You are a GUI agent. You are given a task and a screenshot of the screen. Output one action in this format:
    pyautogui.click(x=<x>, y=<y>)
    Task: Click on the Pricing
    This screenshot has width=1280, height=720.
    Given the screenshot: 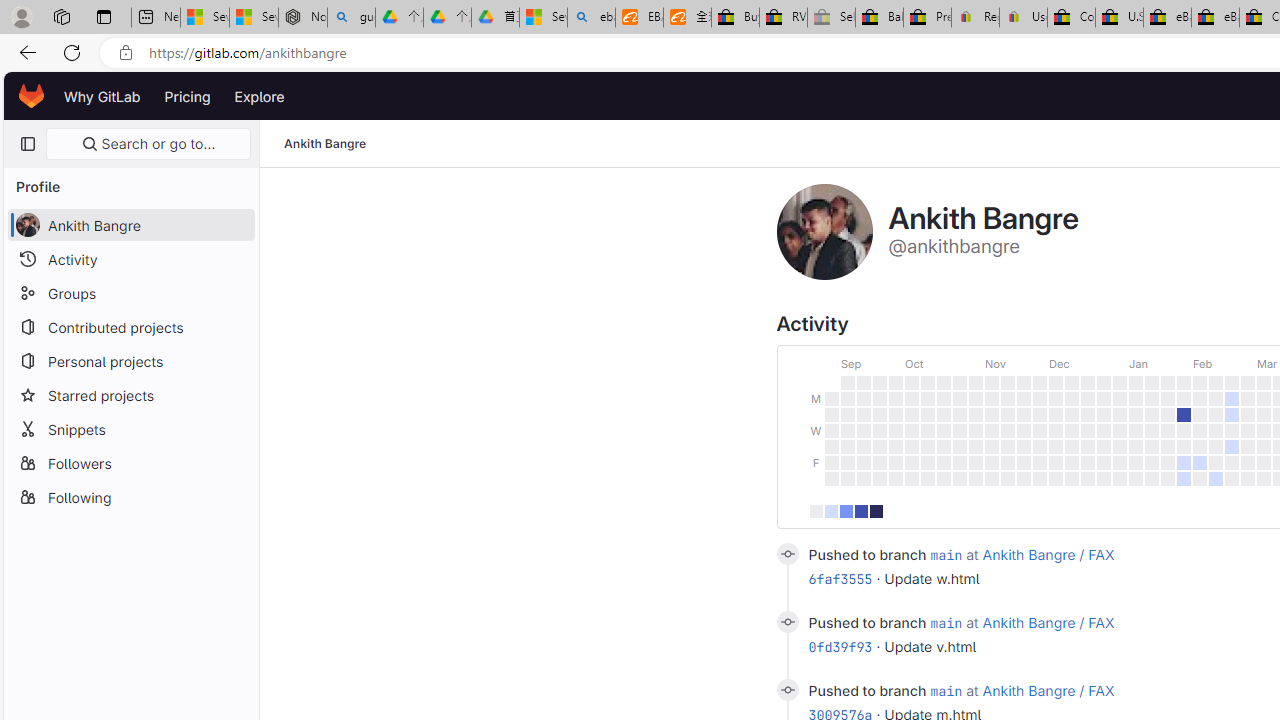 What is the action you would take?
    pyautogui.click(x=187, y=96)
    